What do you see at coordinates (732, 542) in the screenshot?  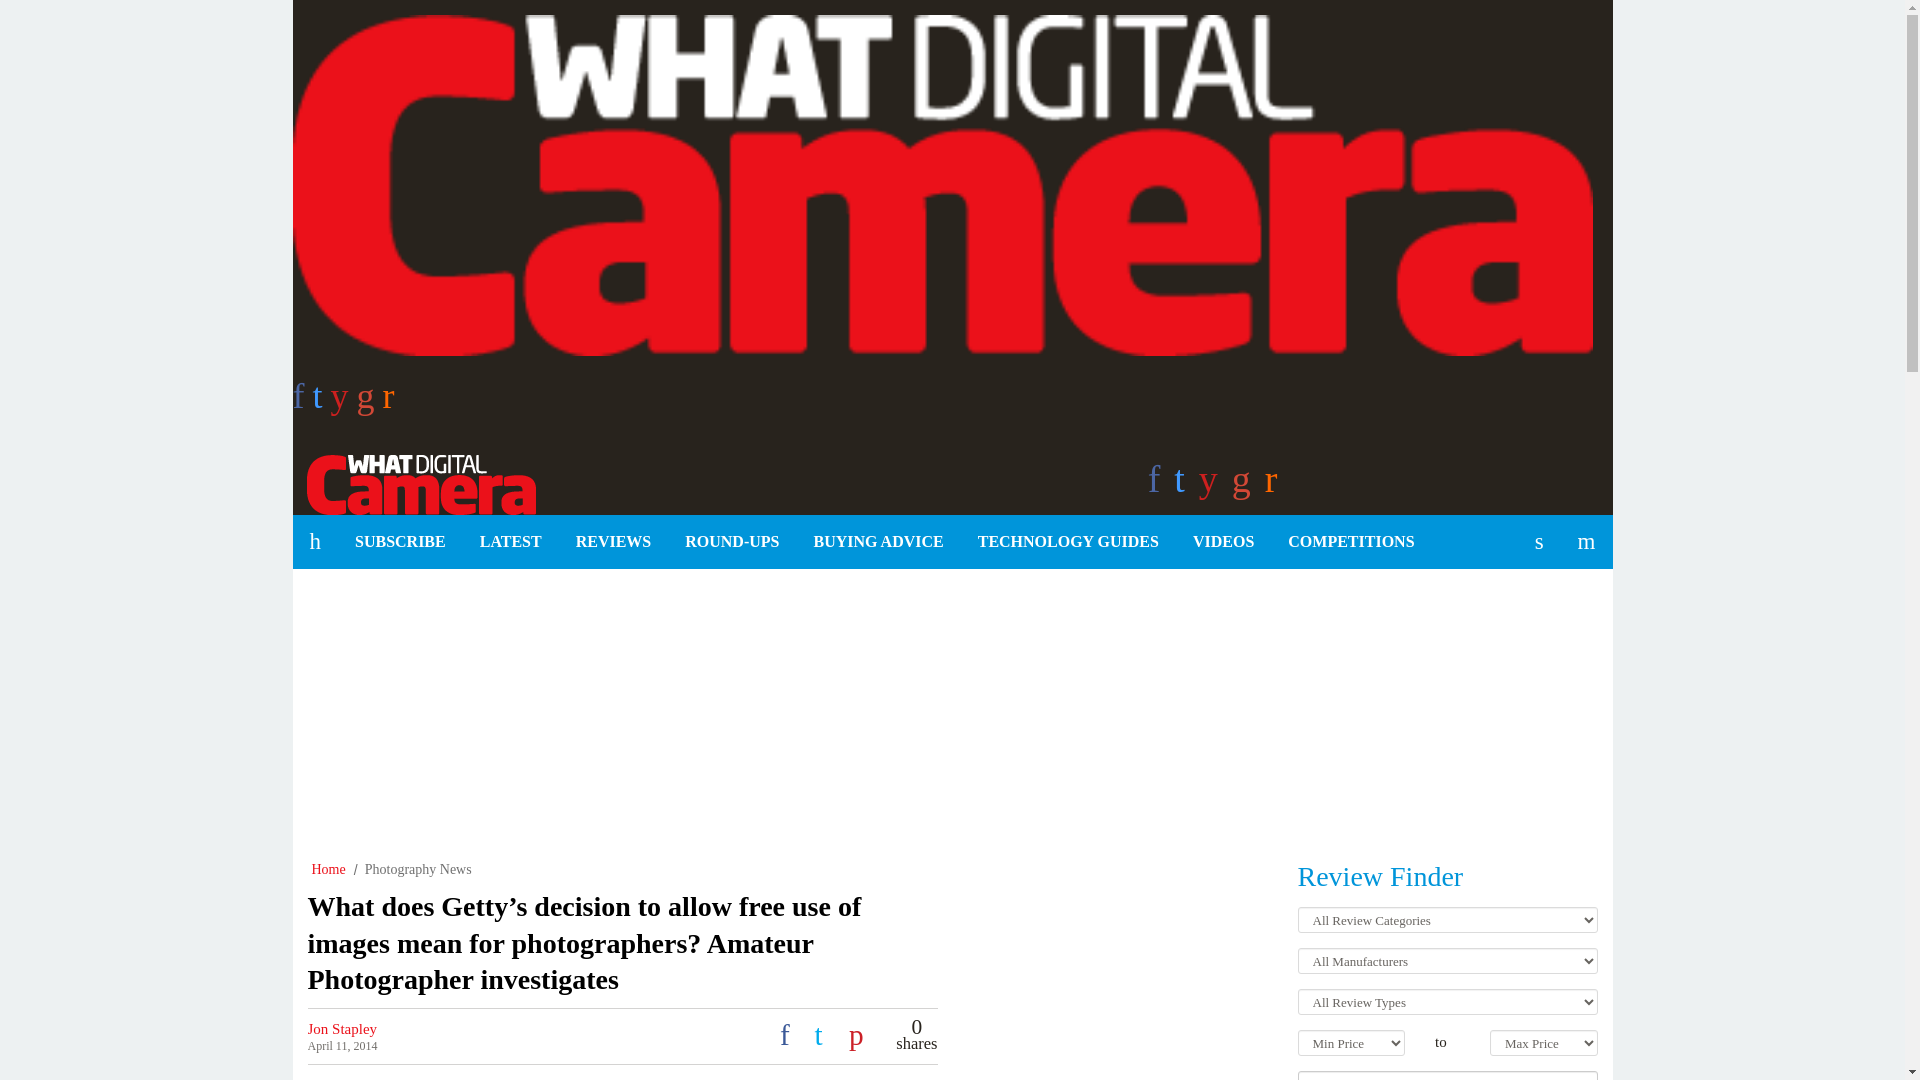 I see `ROUND-UPS` at bounding box center [732, 542].